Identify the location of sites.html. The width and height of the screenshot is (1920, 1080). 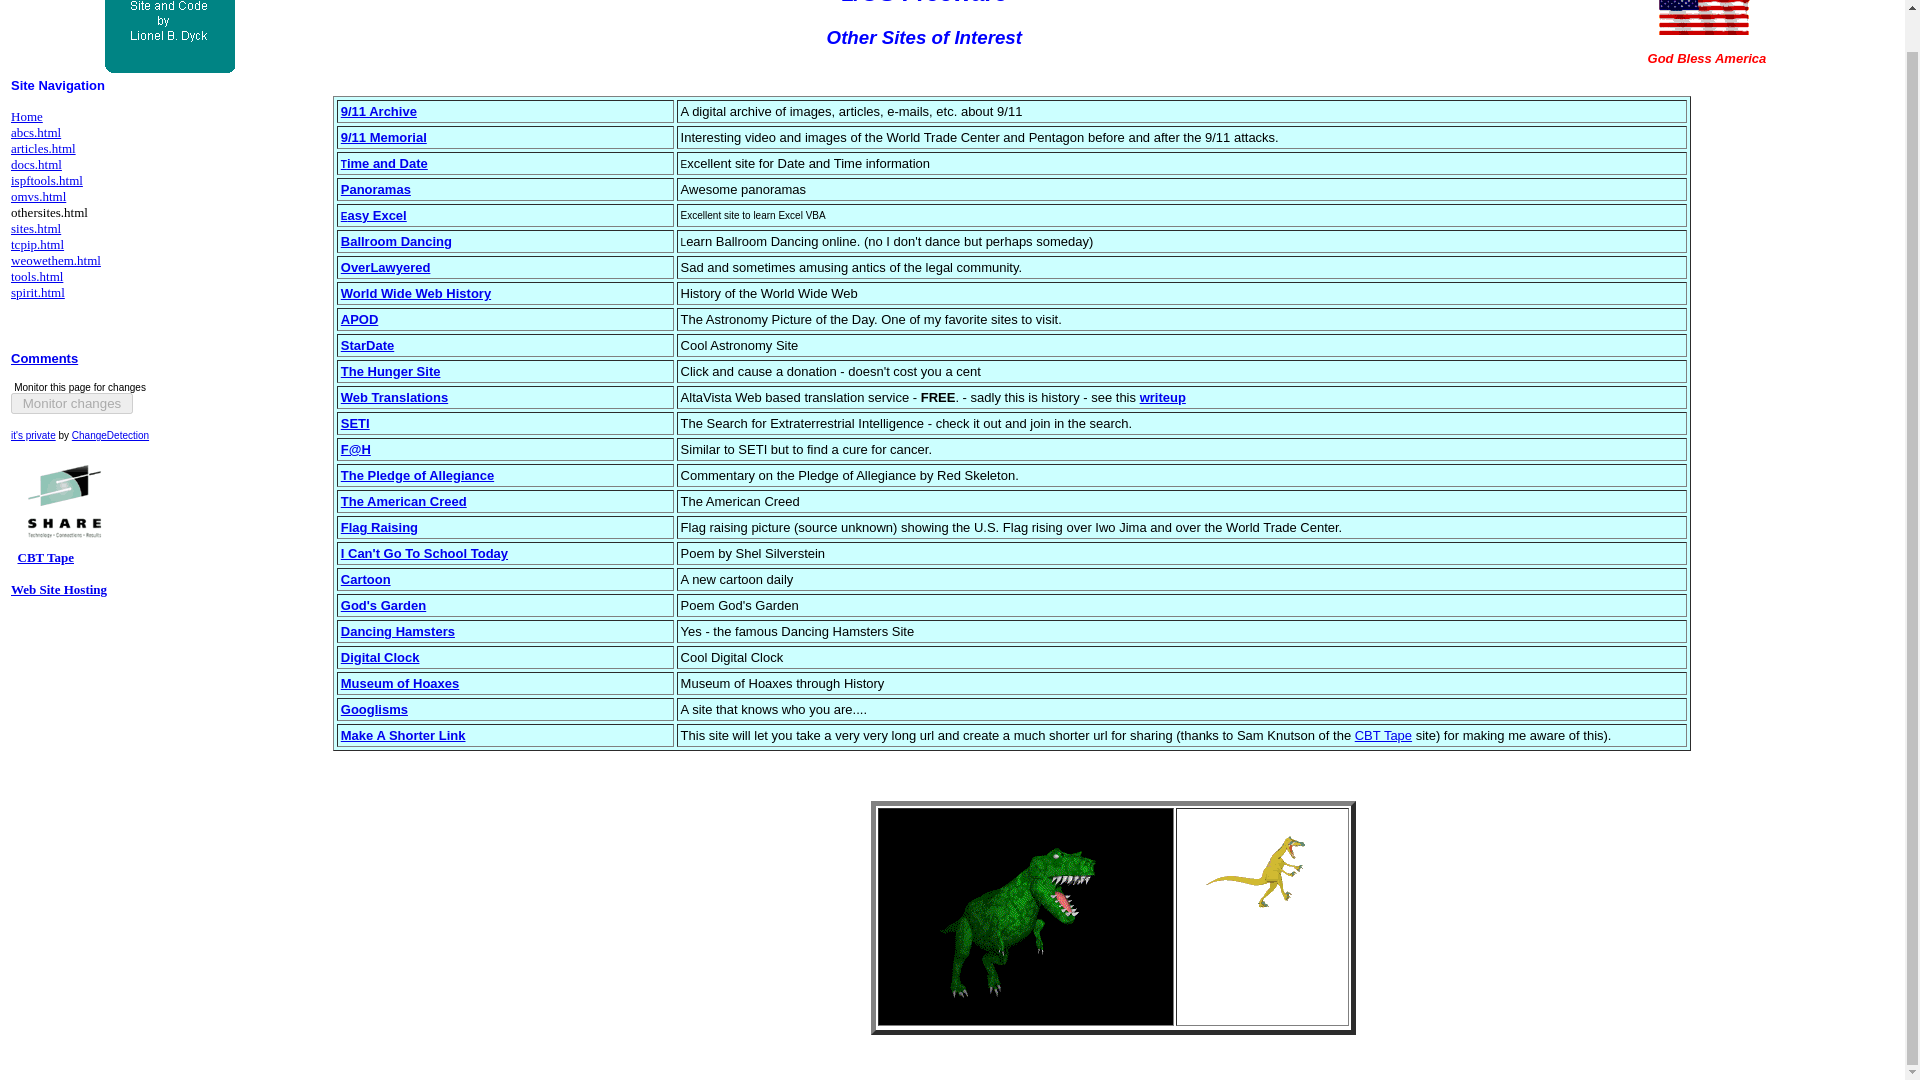
(36, 228).